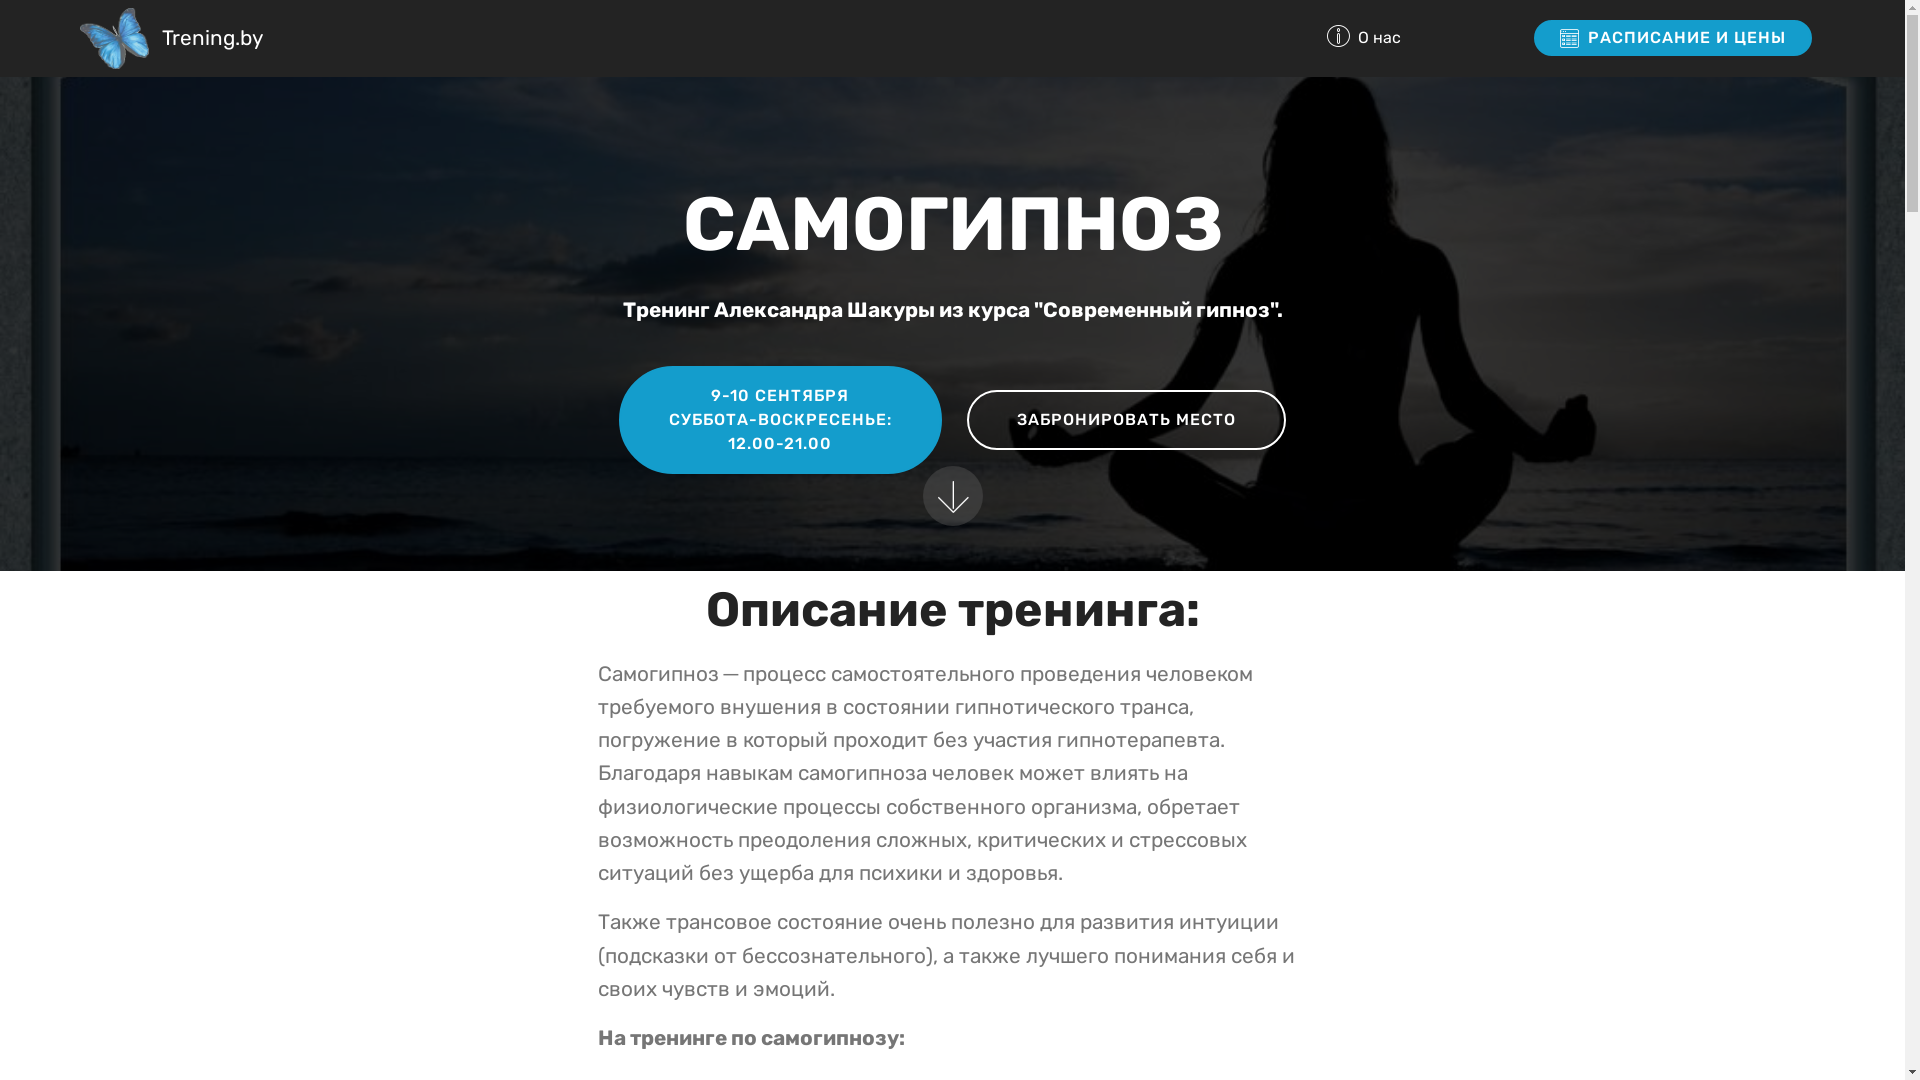 The image size is (1920, 1080). Describe the element at coordinates (212, 38) in the screenshot. I see `Trening.by` at that location.